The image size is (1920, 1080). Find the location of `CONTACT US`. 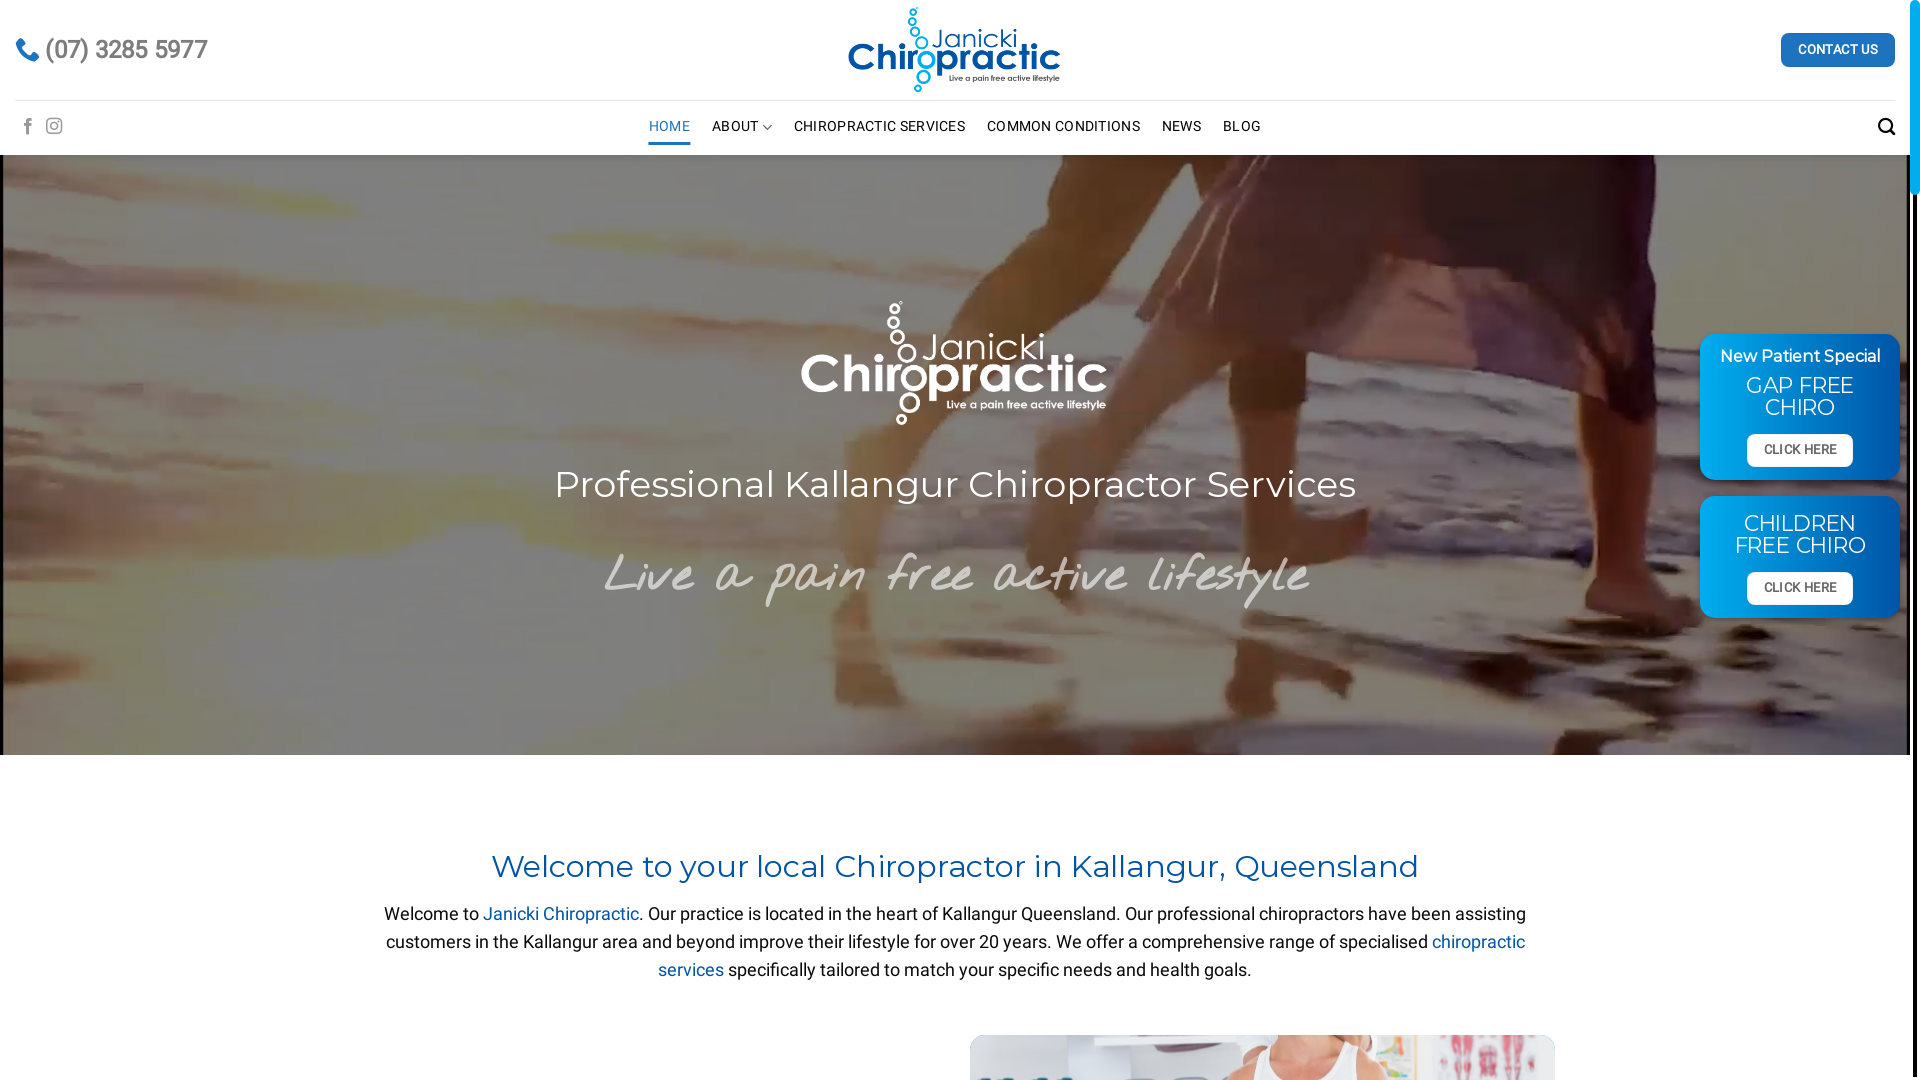

CONTACT US is located at coordinates (1838, 50).